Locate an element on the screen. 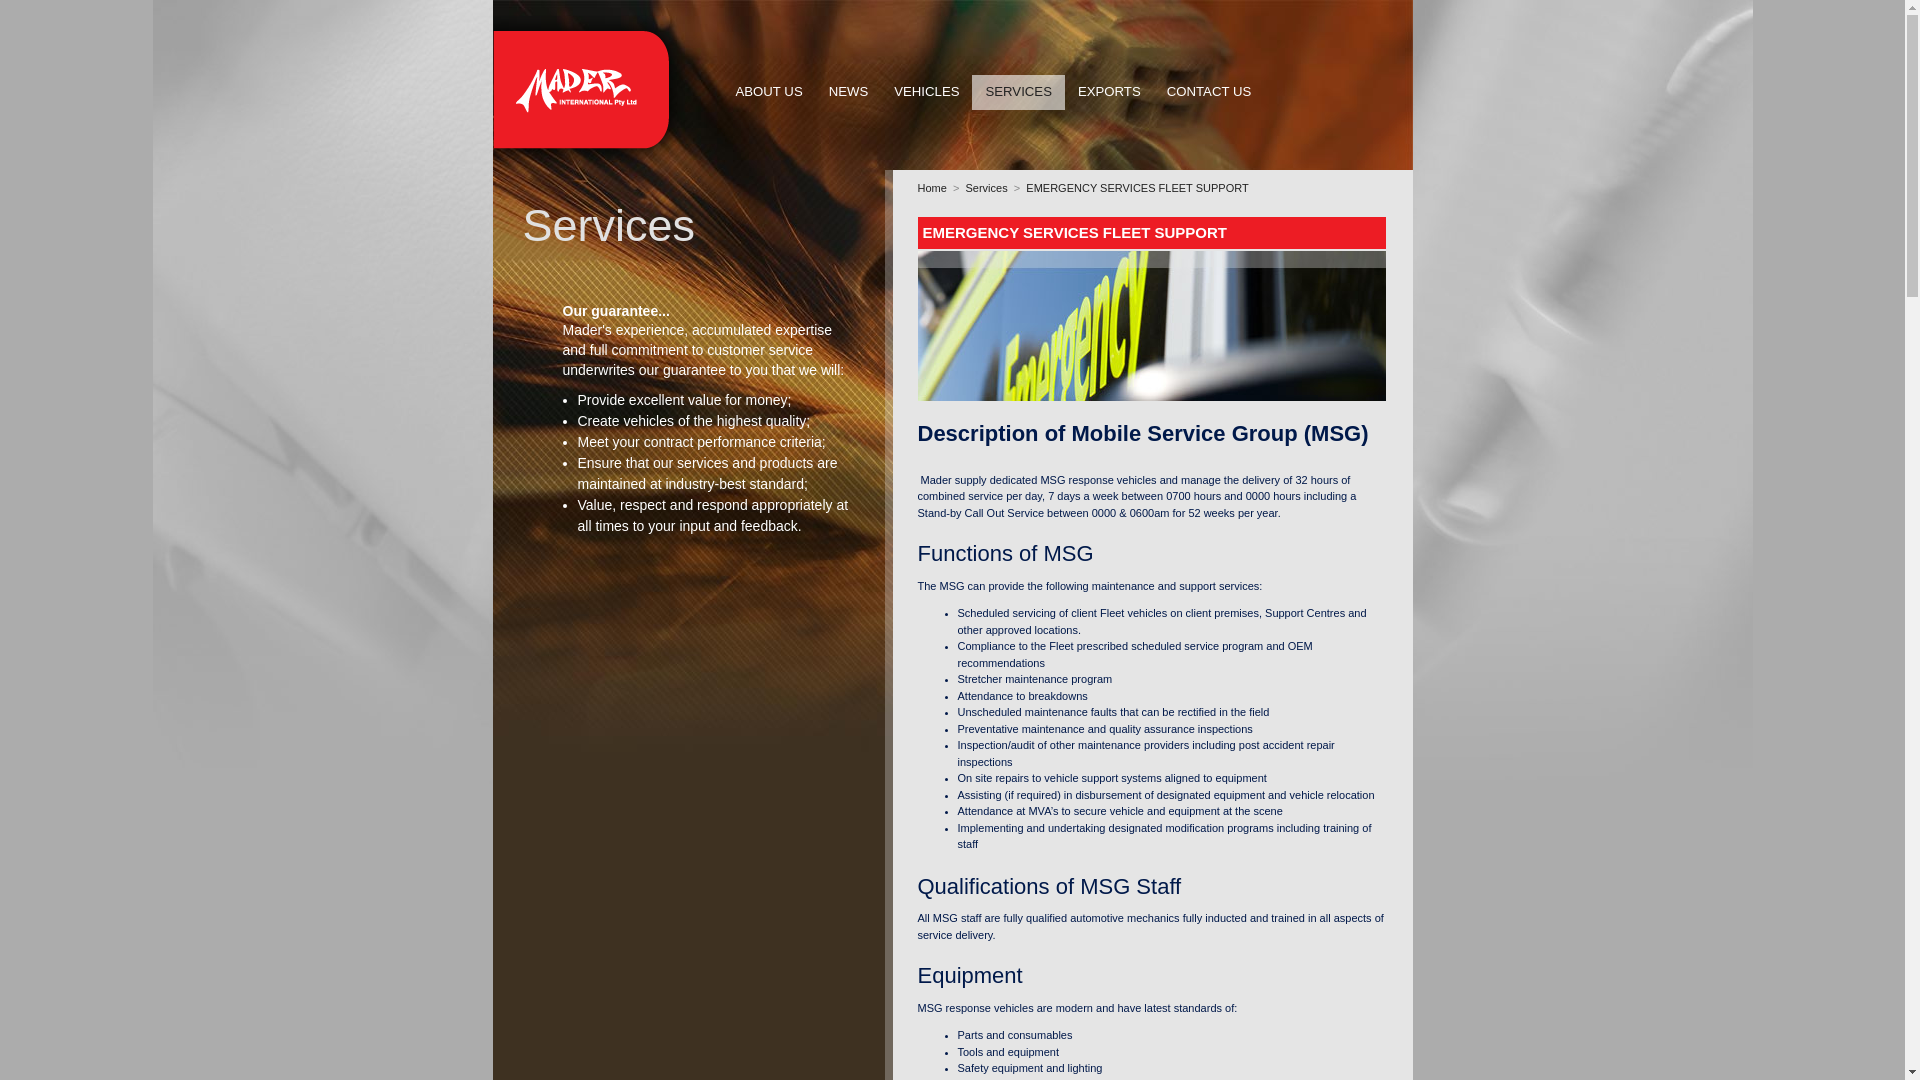  EXPORTS is located at coordinates (1110, 92).